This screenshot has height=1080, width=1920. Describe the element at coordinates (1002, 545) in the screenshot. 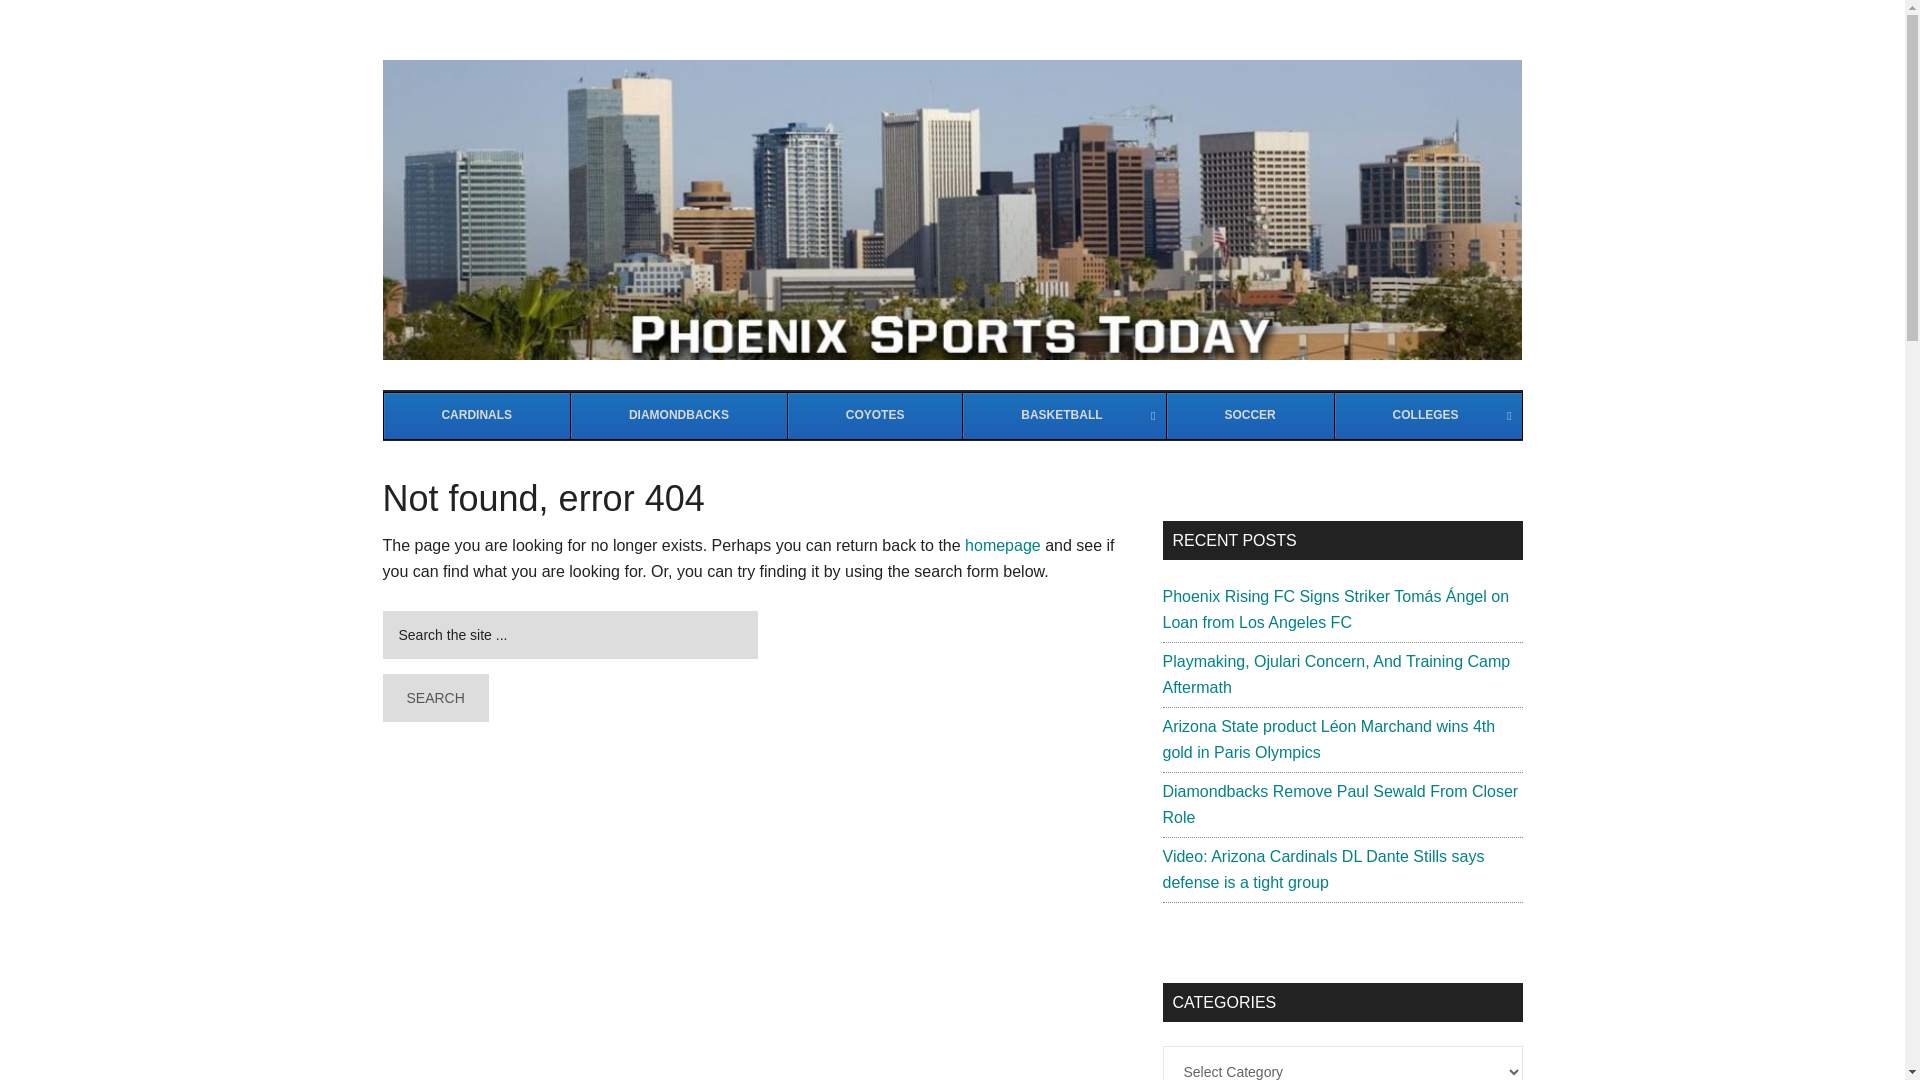

I see `Search` at that location.